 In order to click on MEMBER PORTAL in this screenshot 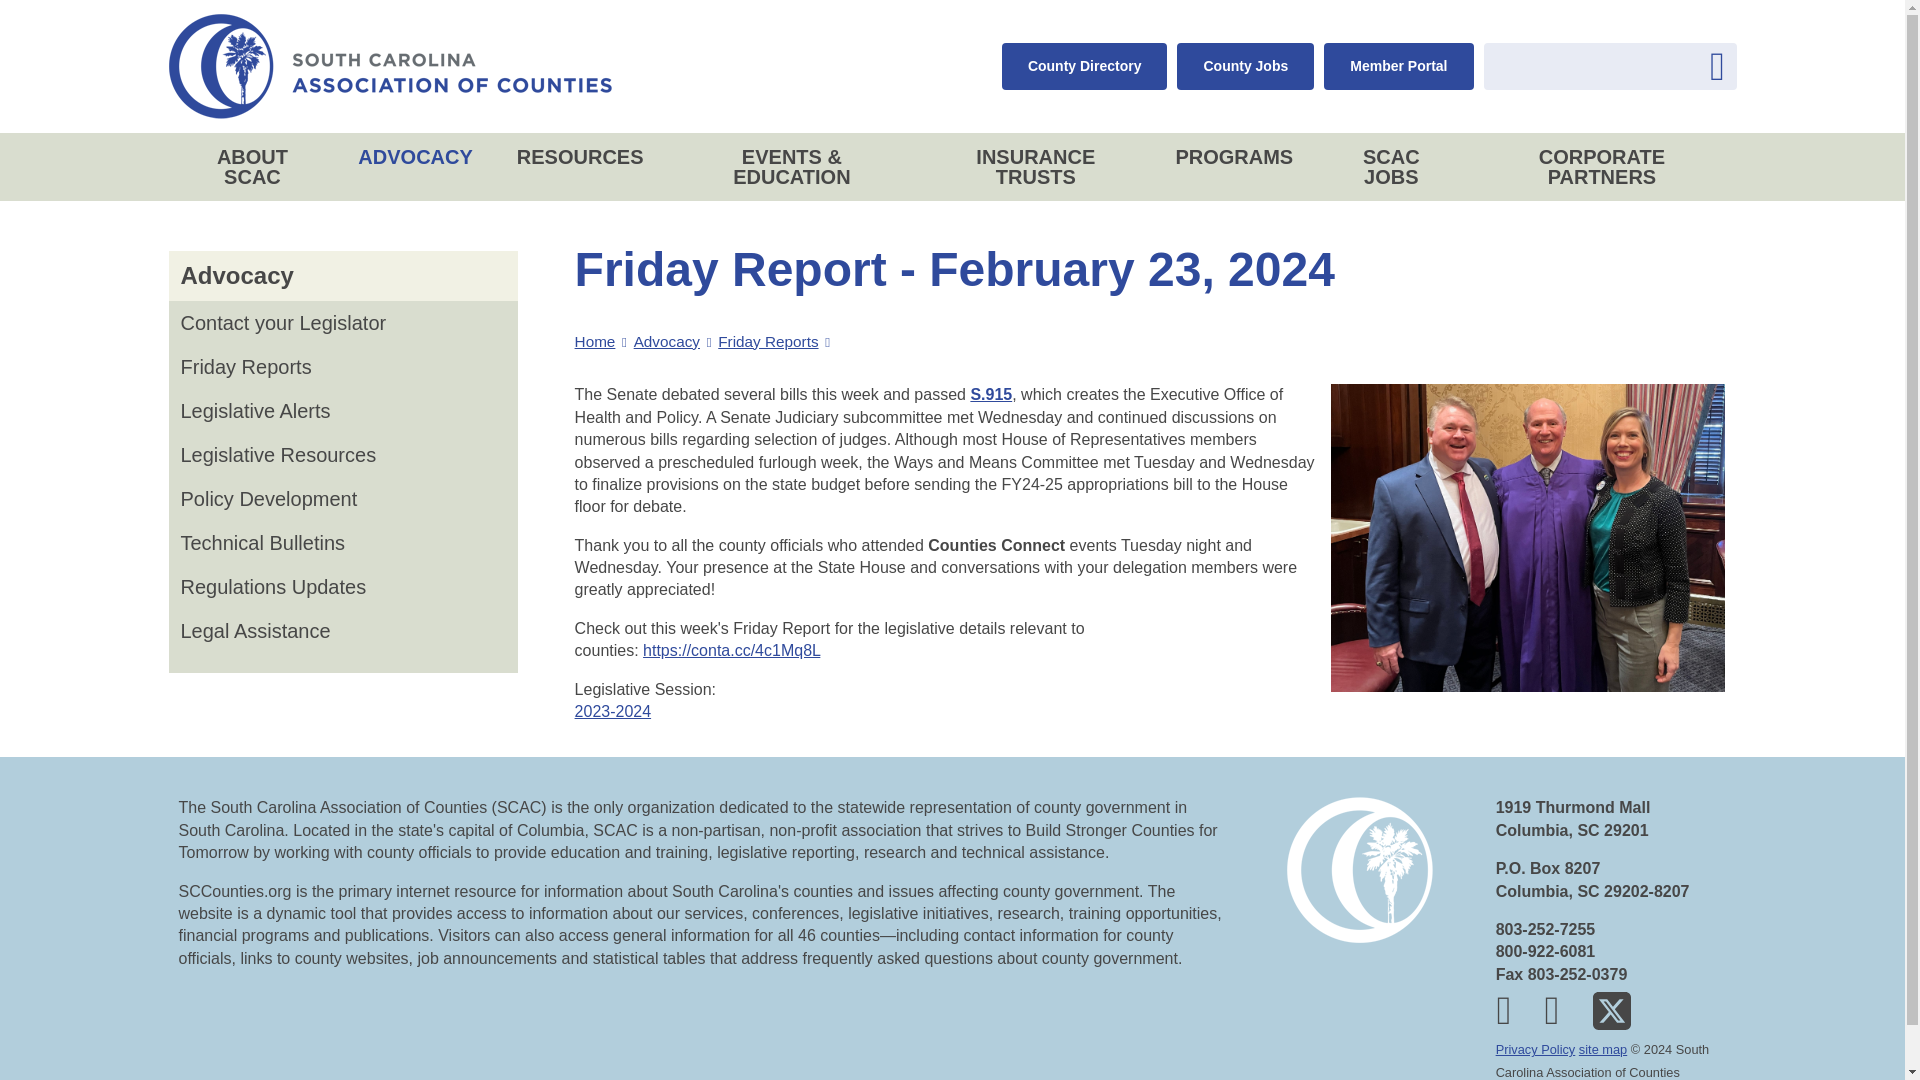, I will do `click(1774, 48)`.